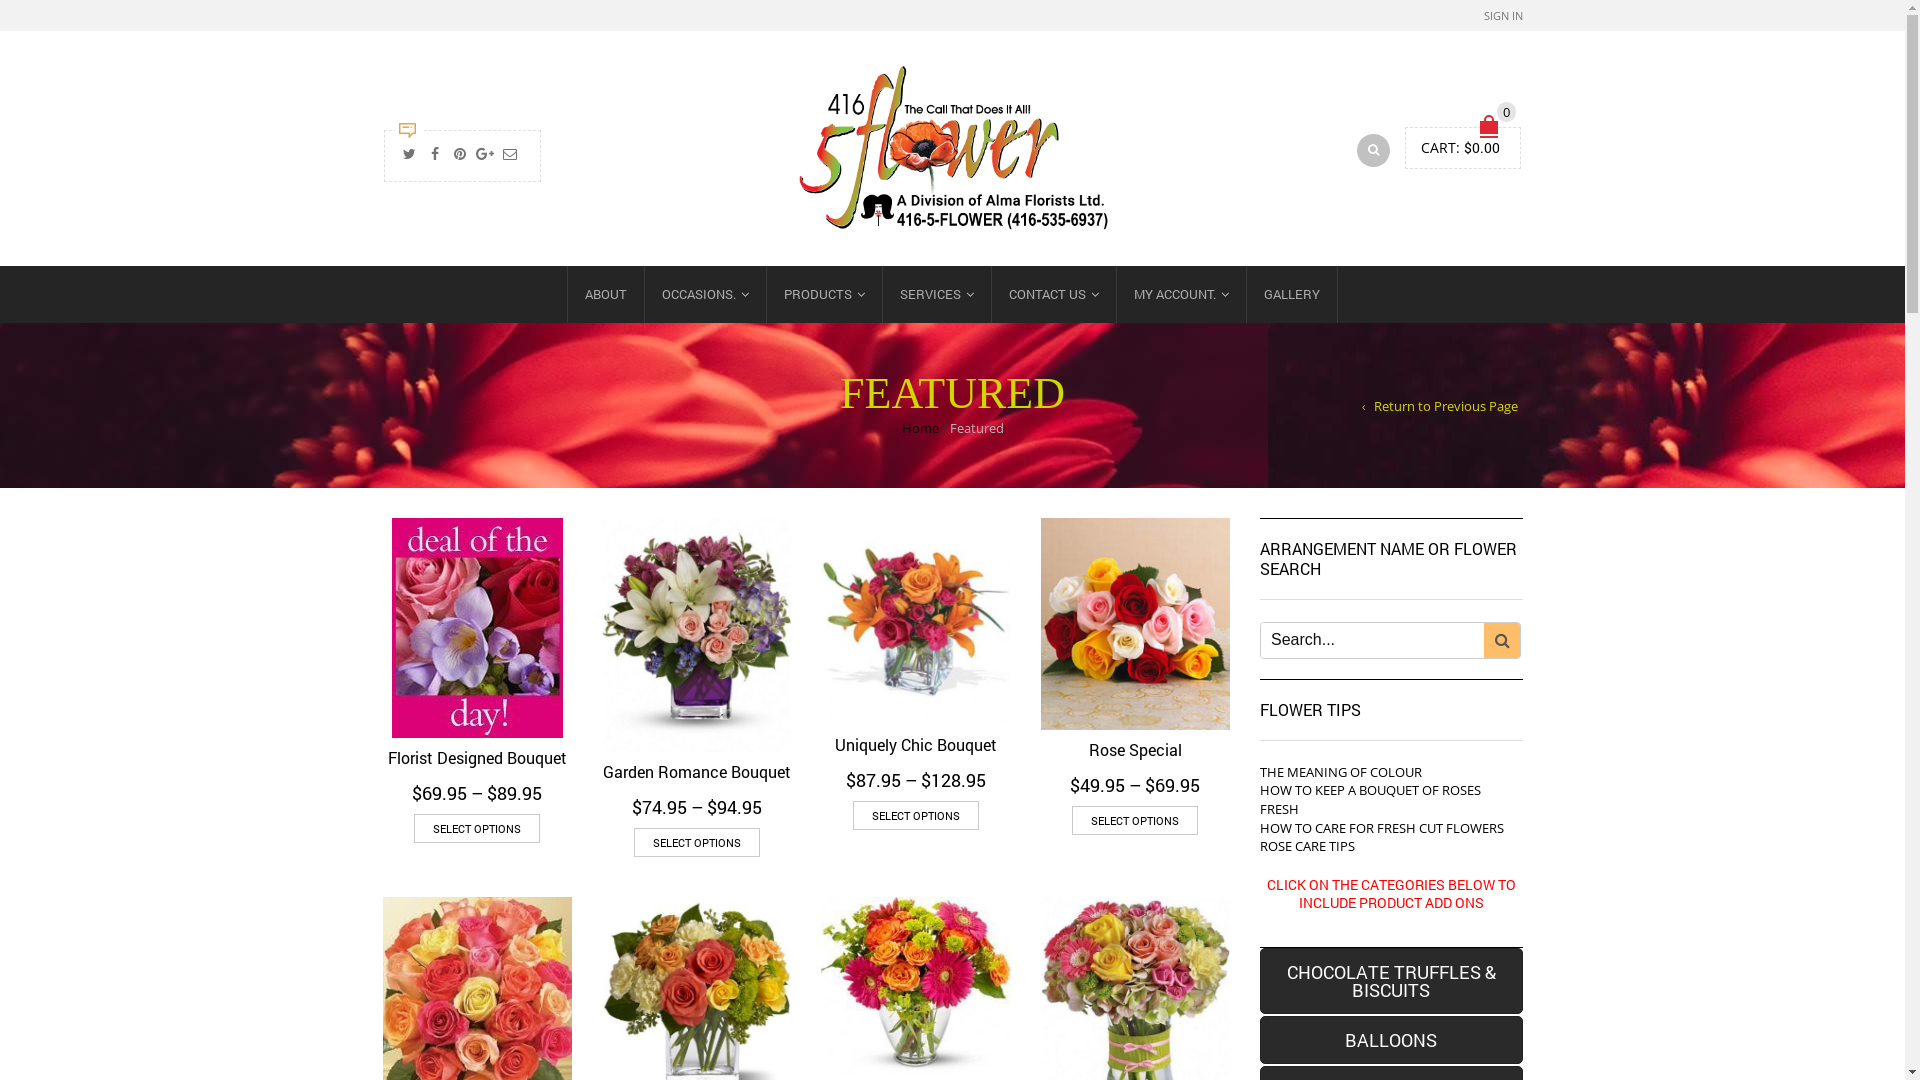  What do you see at coordinates (824, 294) in the screenshot?
I see `PRODUCTS` at bounding box center [824, 294].